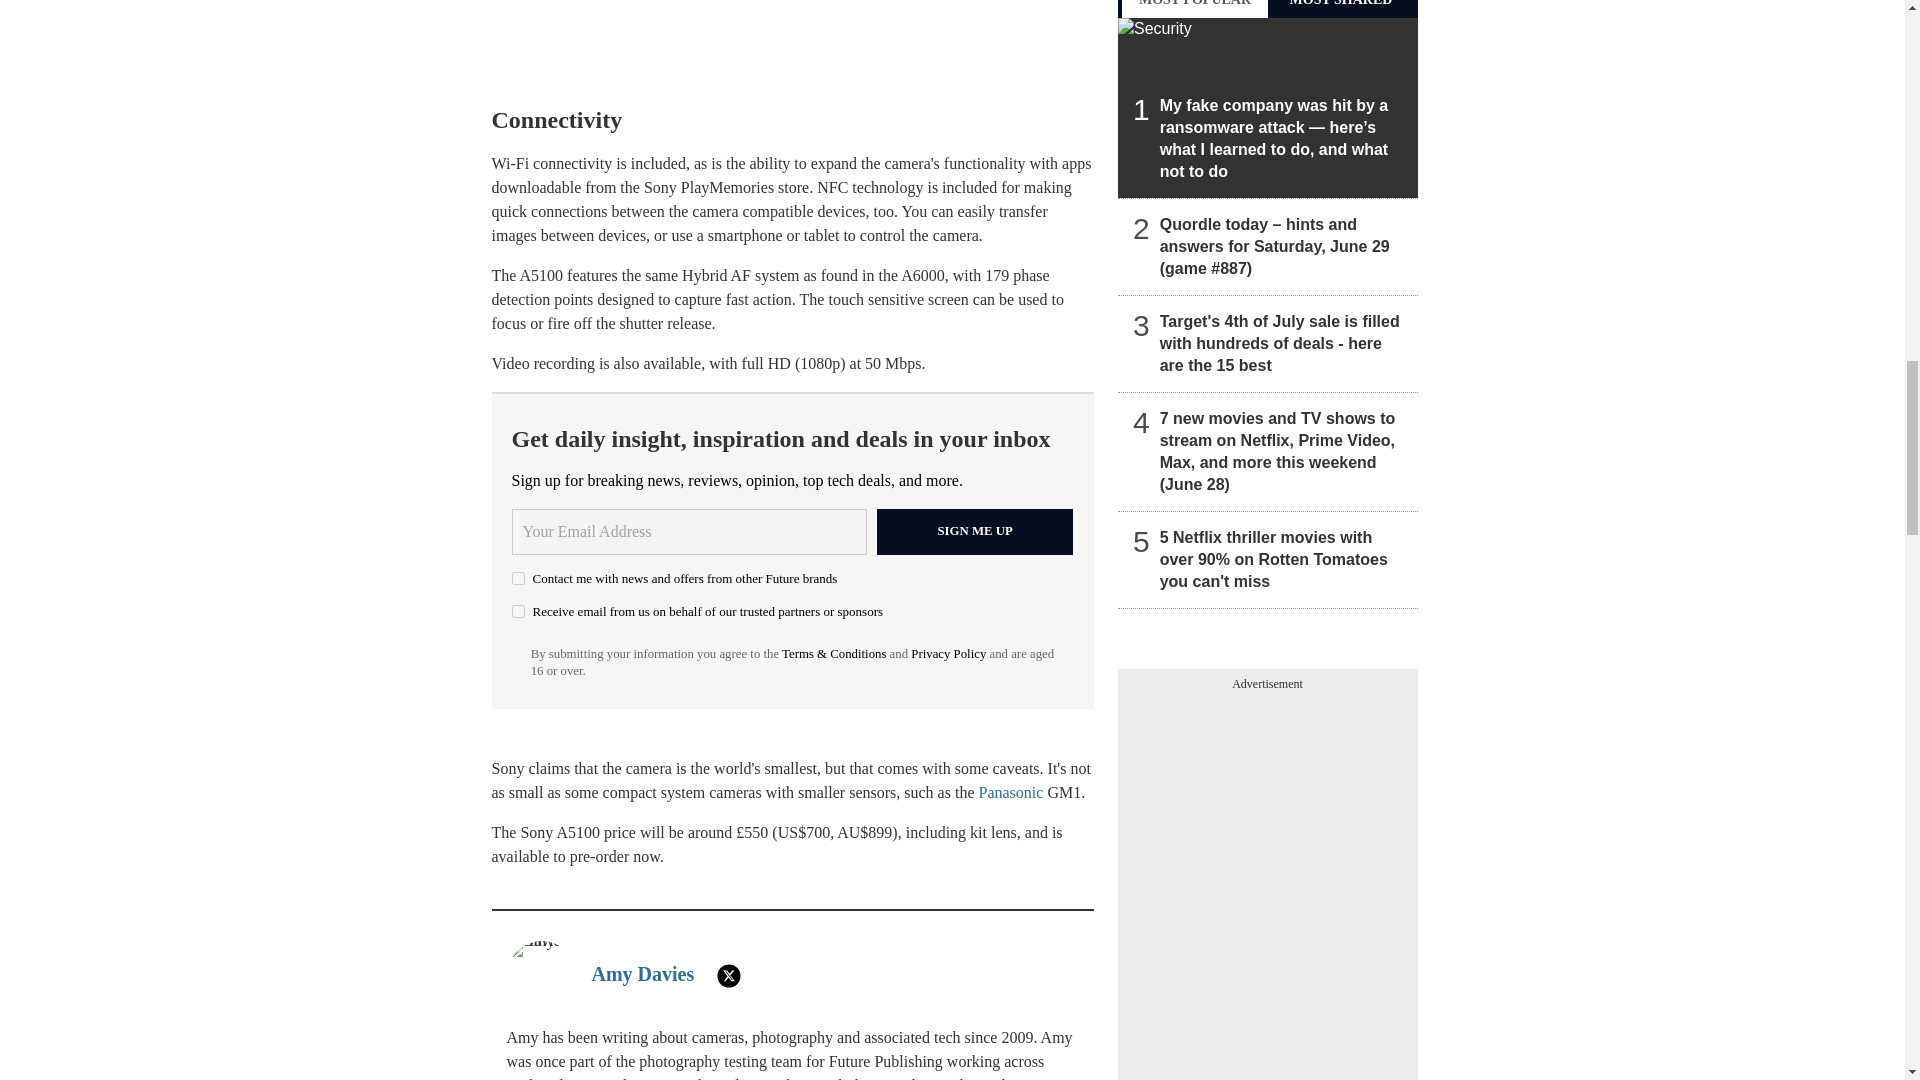 This screenshot has height=1080, width=1920. What do you see at coordinates (975, 532) in the screenshot?
I see `Sign me up` at bounding box center [975, 532].